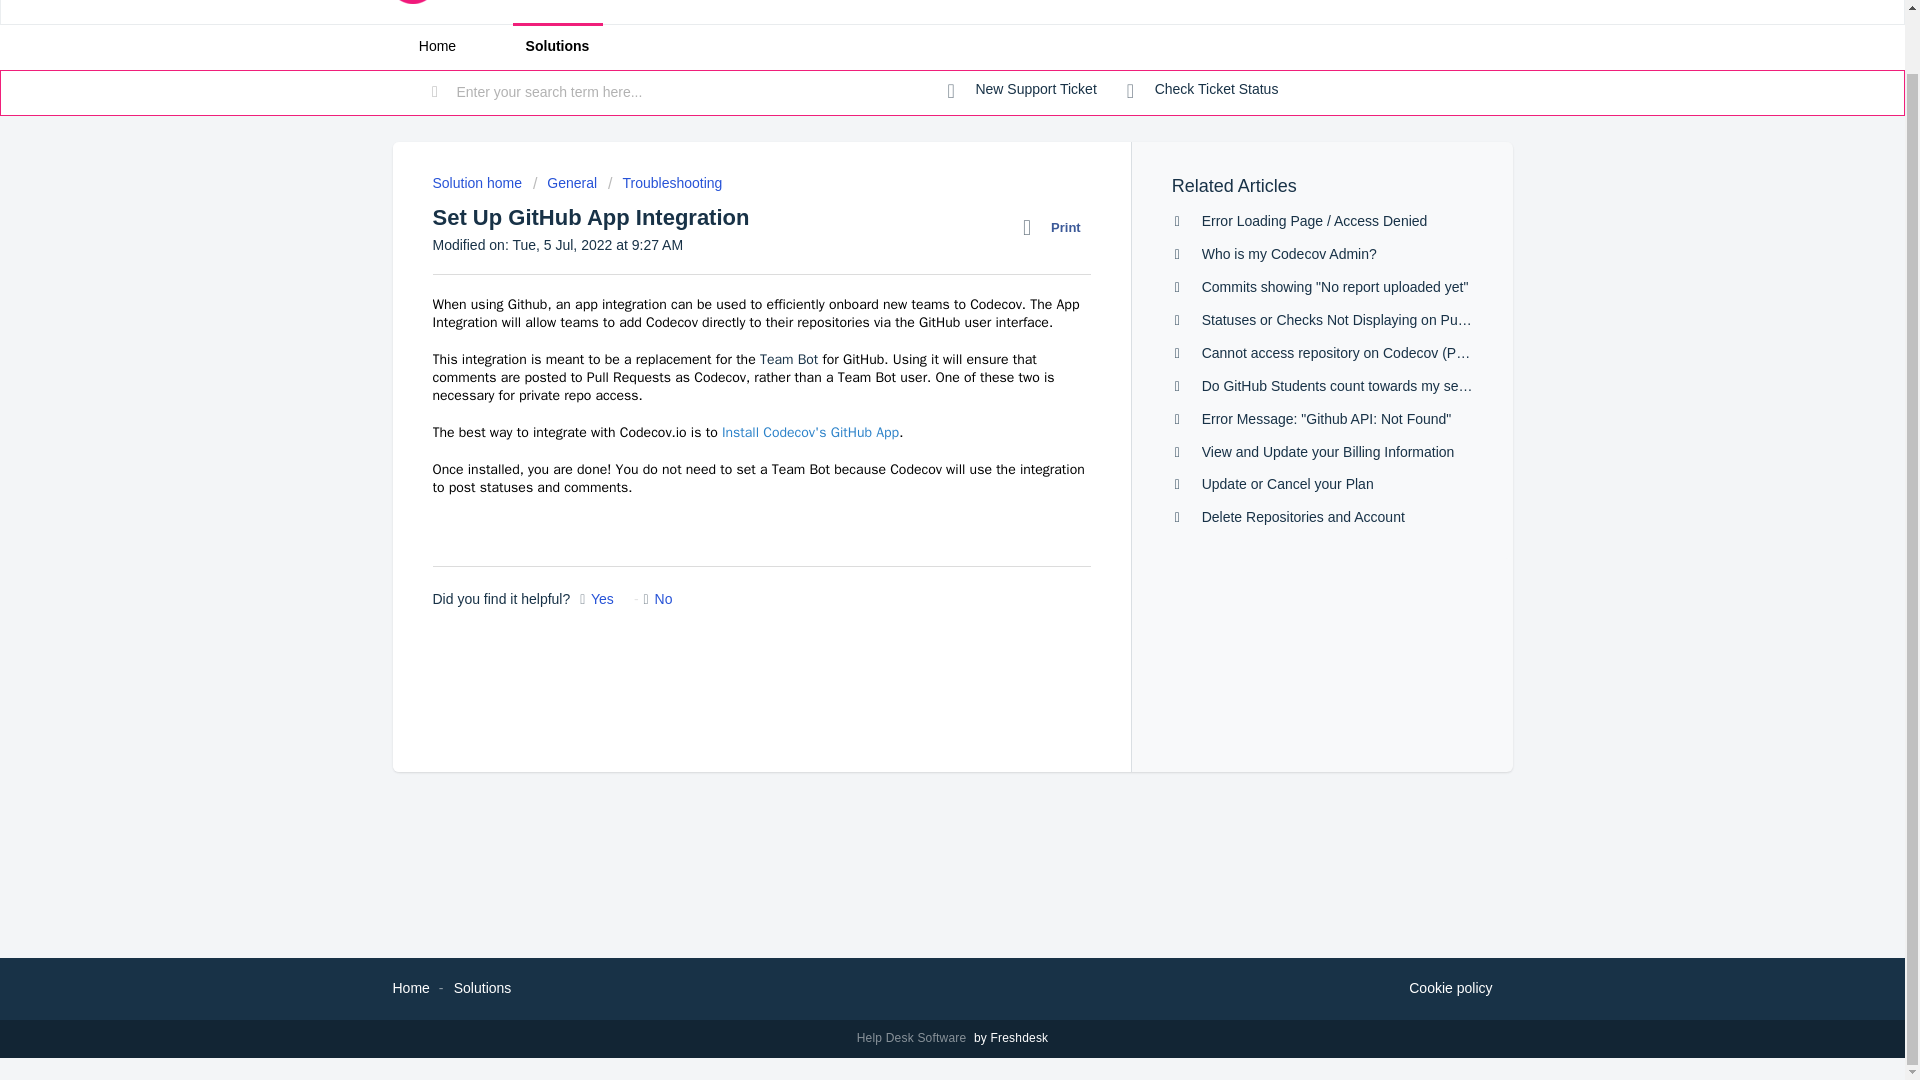  What do you see at coordinates (664, 182) in the screenshot?
I see `Troubleshooting` at bounding box center [664, 182].